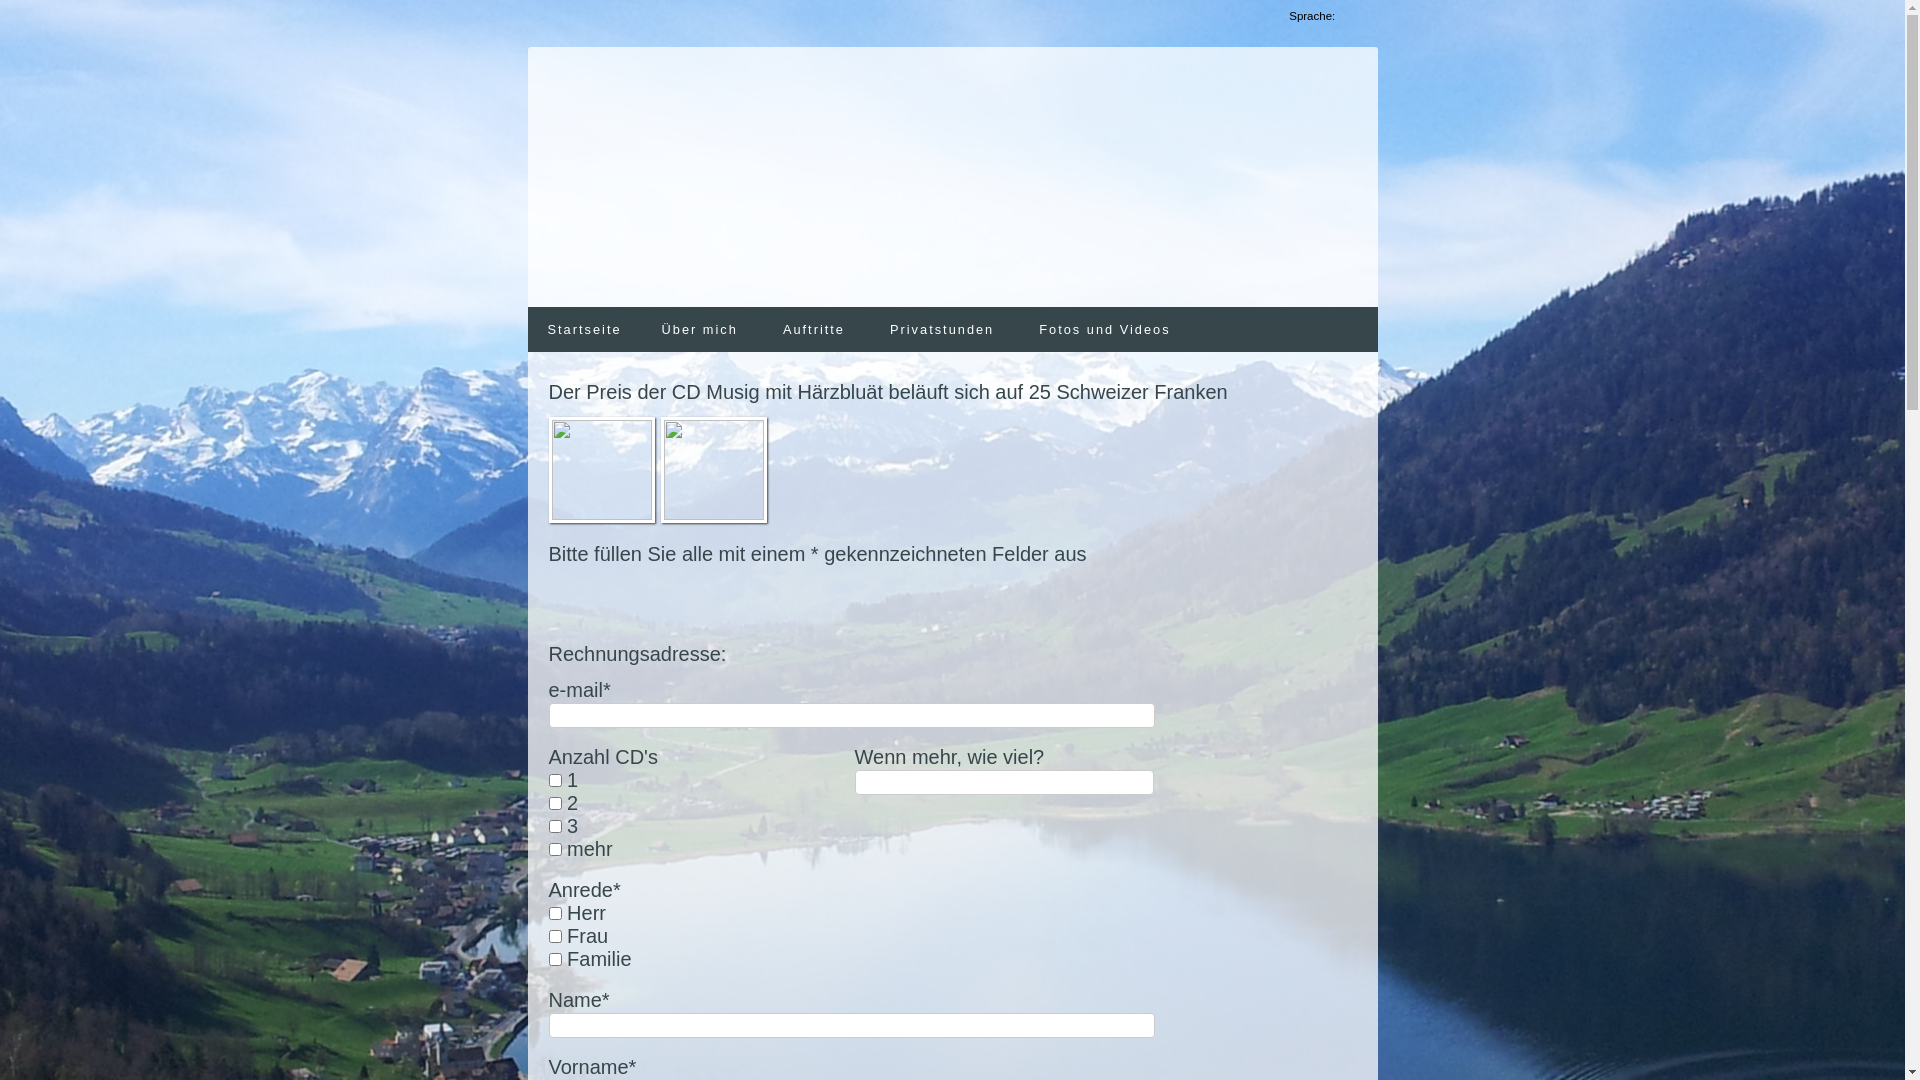  What do you see at coordinates (1107, 330) in the screenshot?
I see `Fotos und Videos` at bounding box center [1107, 330].